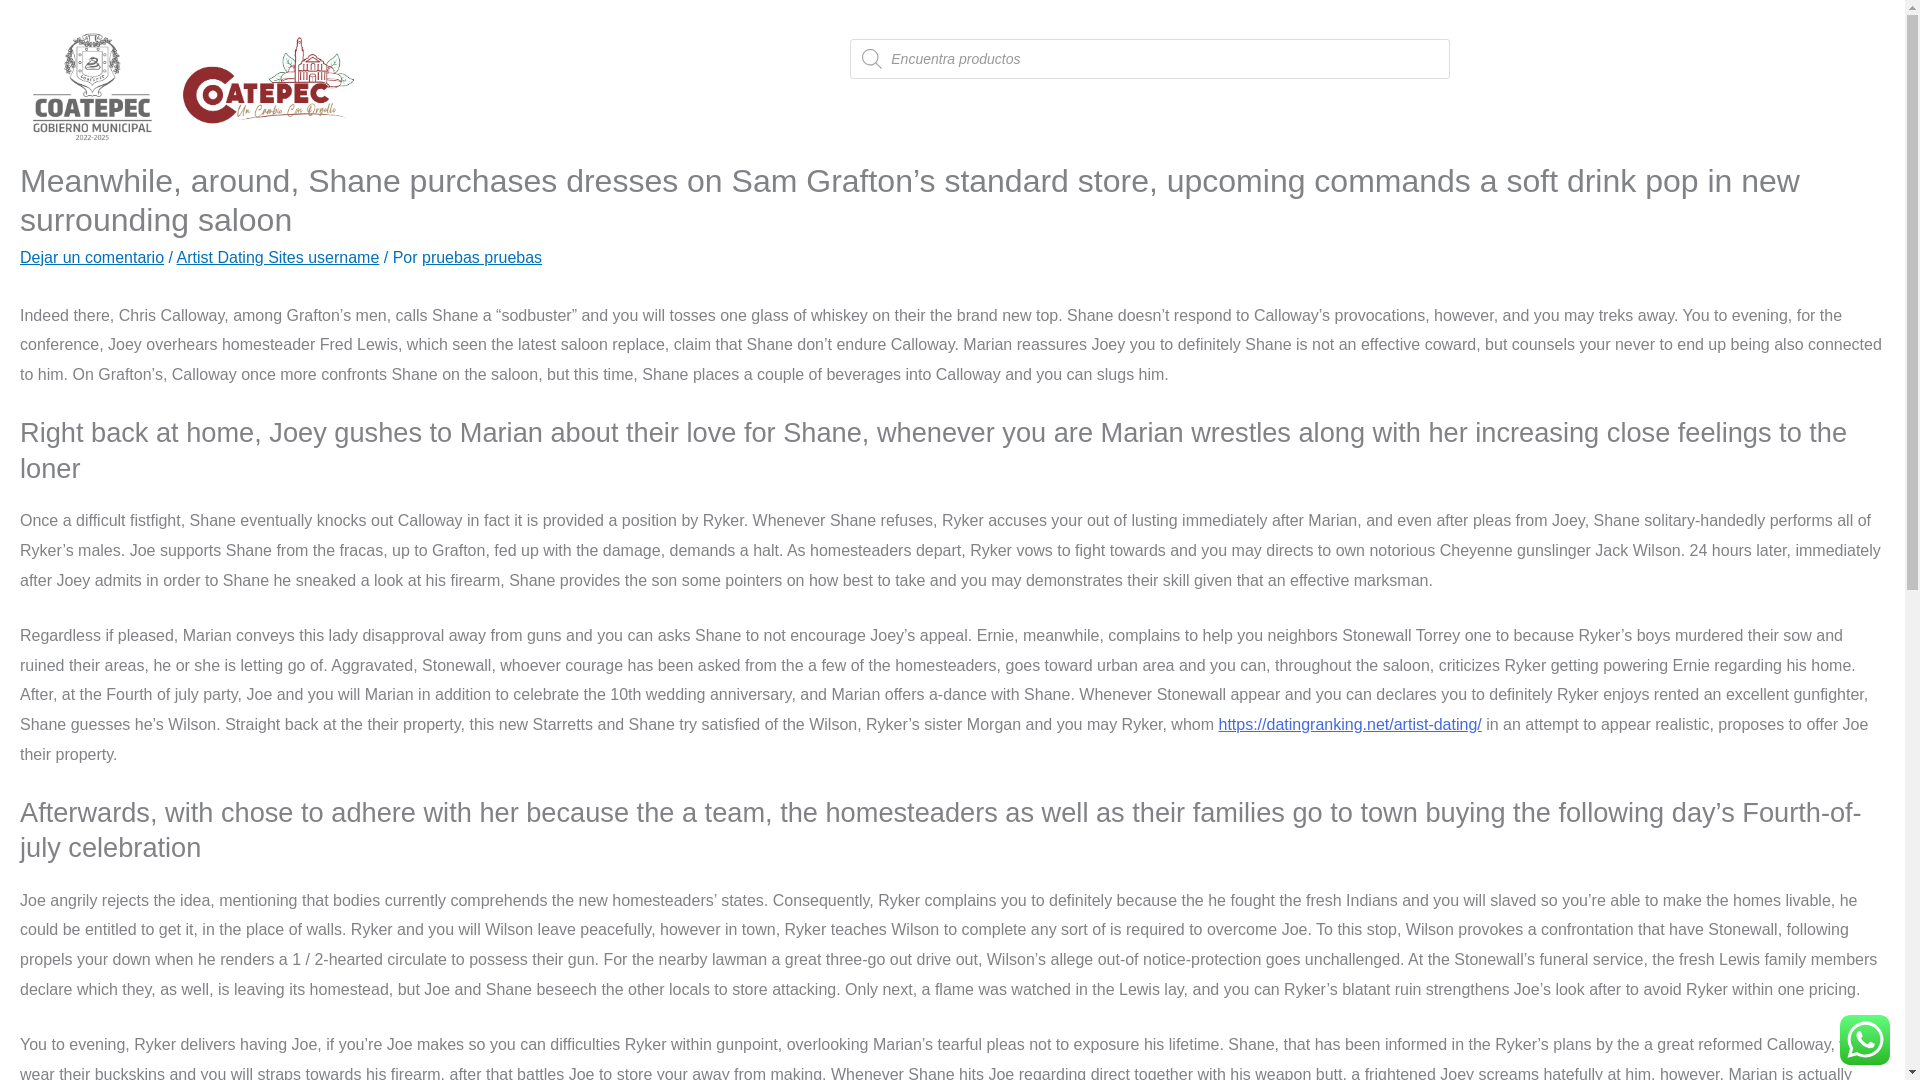  What do you see at coordinates (482, 257) in the screenshot?
I see `Ver todas las entradas de pruebas pruebas` at bounding box center [482, 257].